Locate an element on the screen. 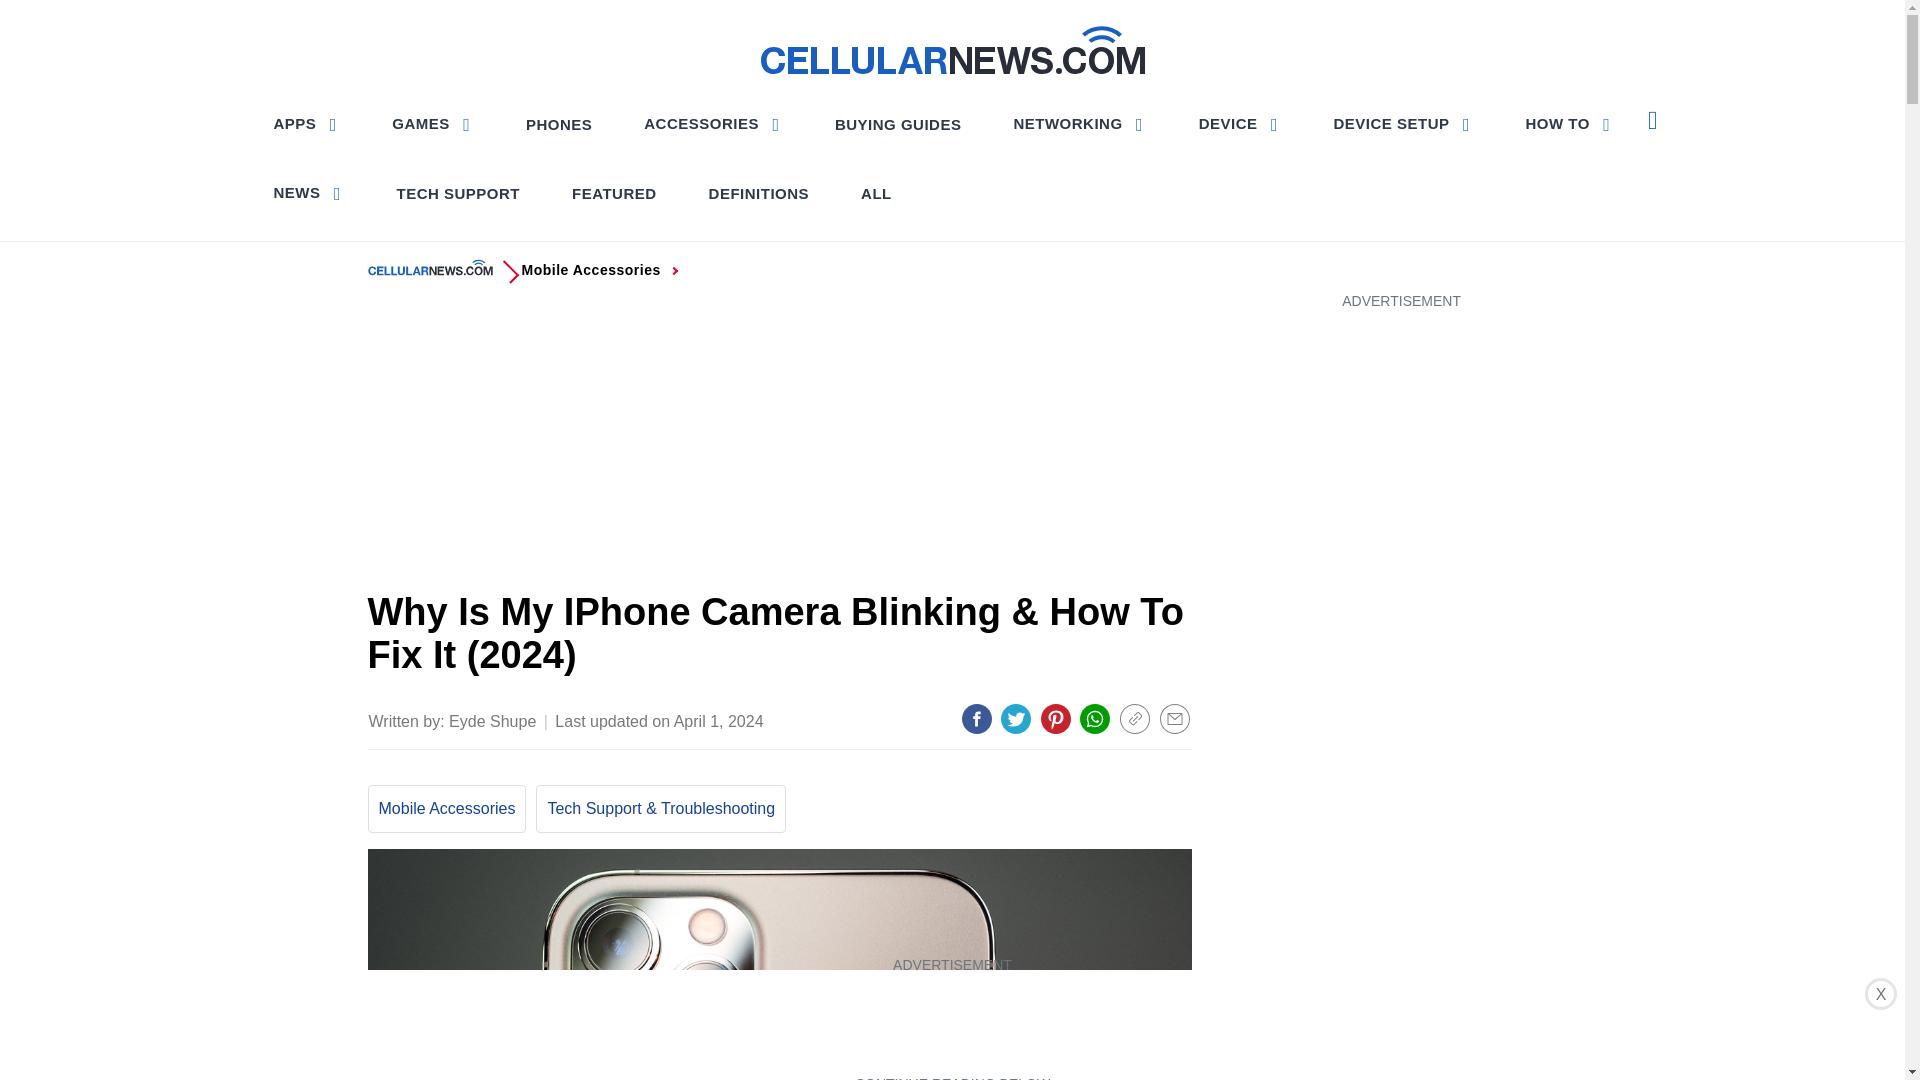  GAMES is located at coordinates (432, 122).